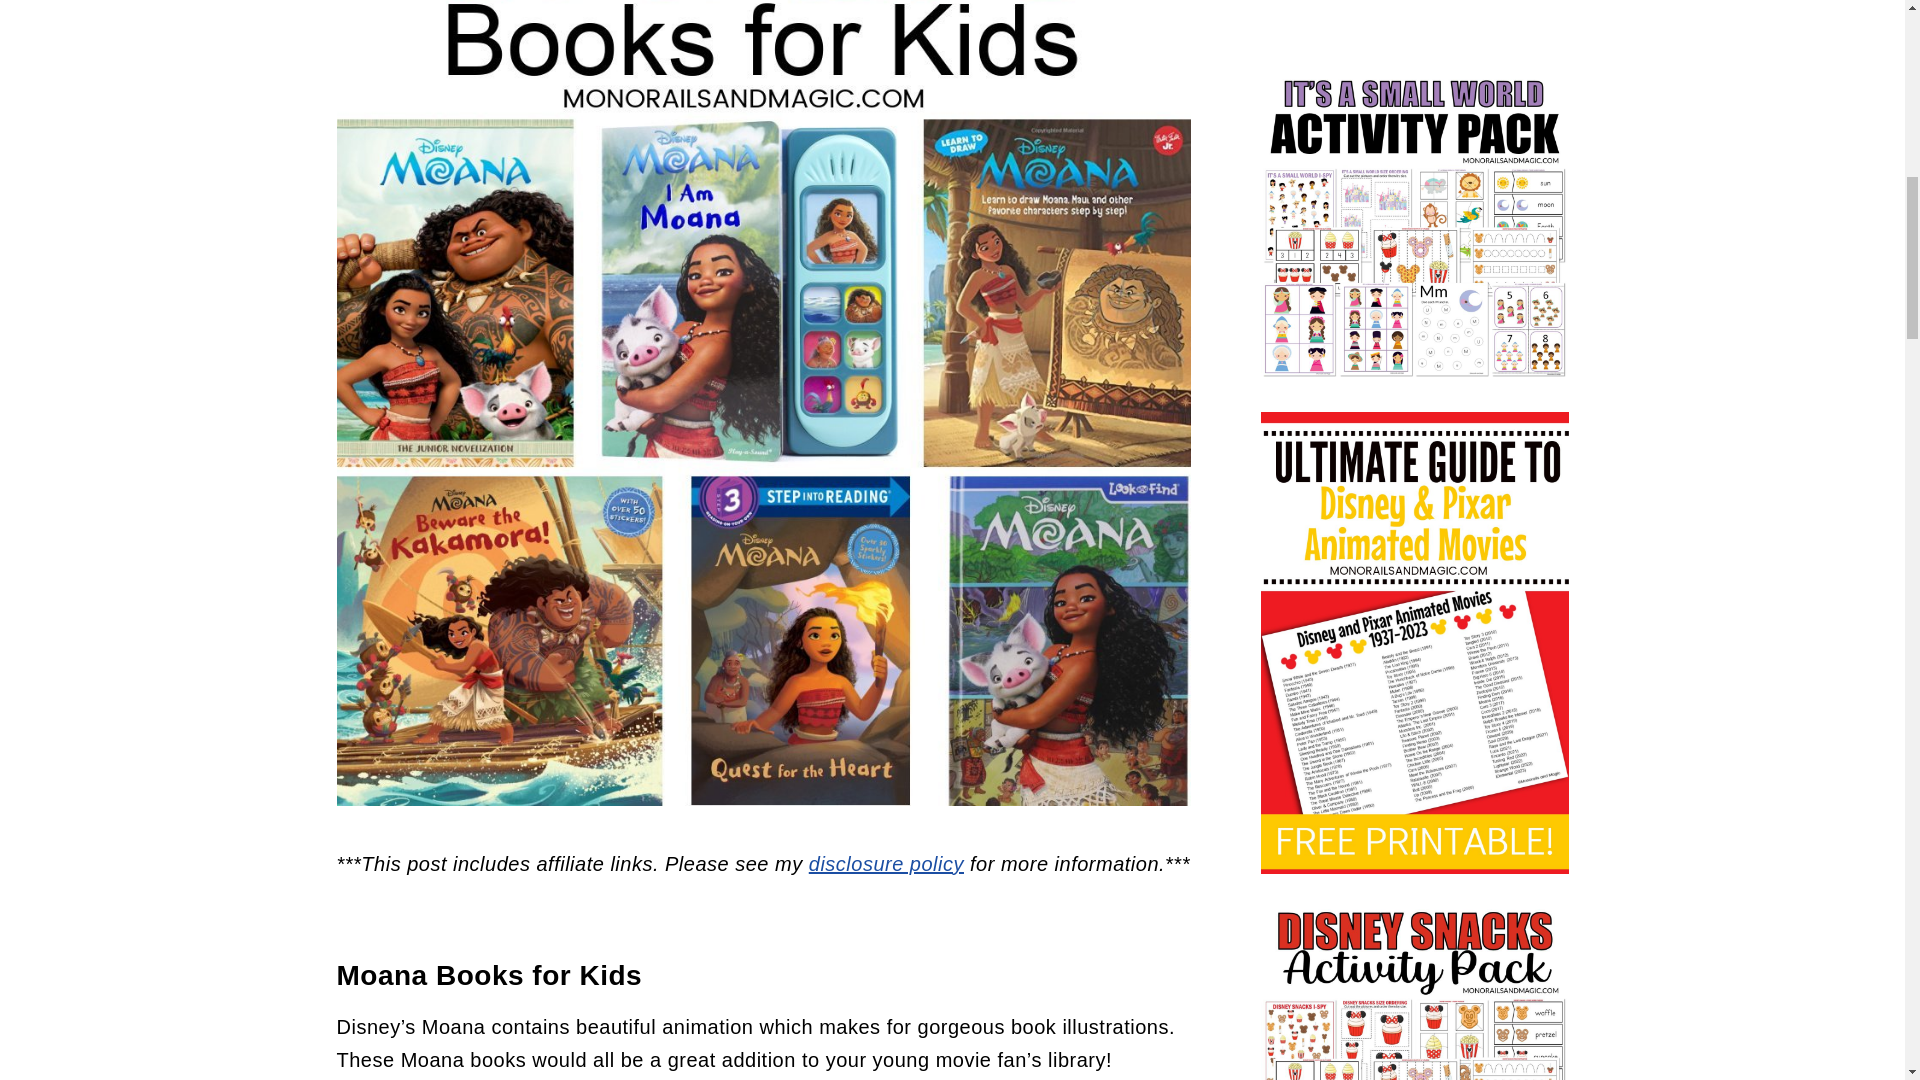 The image size is (1920, 1080). I want to click on disclosure policy, so click(886, 864).